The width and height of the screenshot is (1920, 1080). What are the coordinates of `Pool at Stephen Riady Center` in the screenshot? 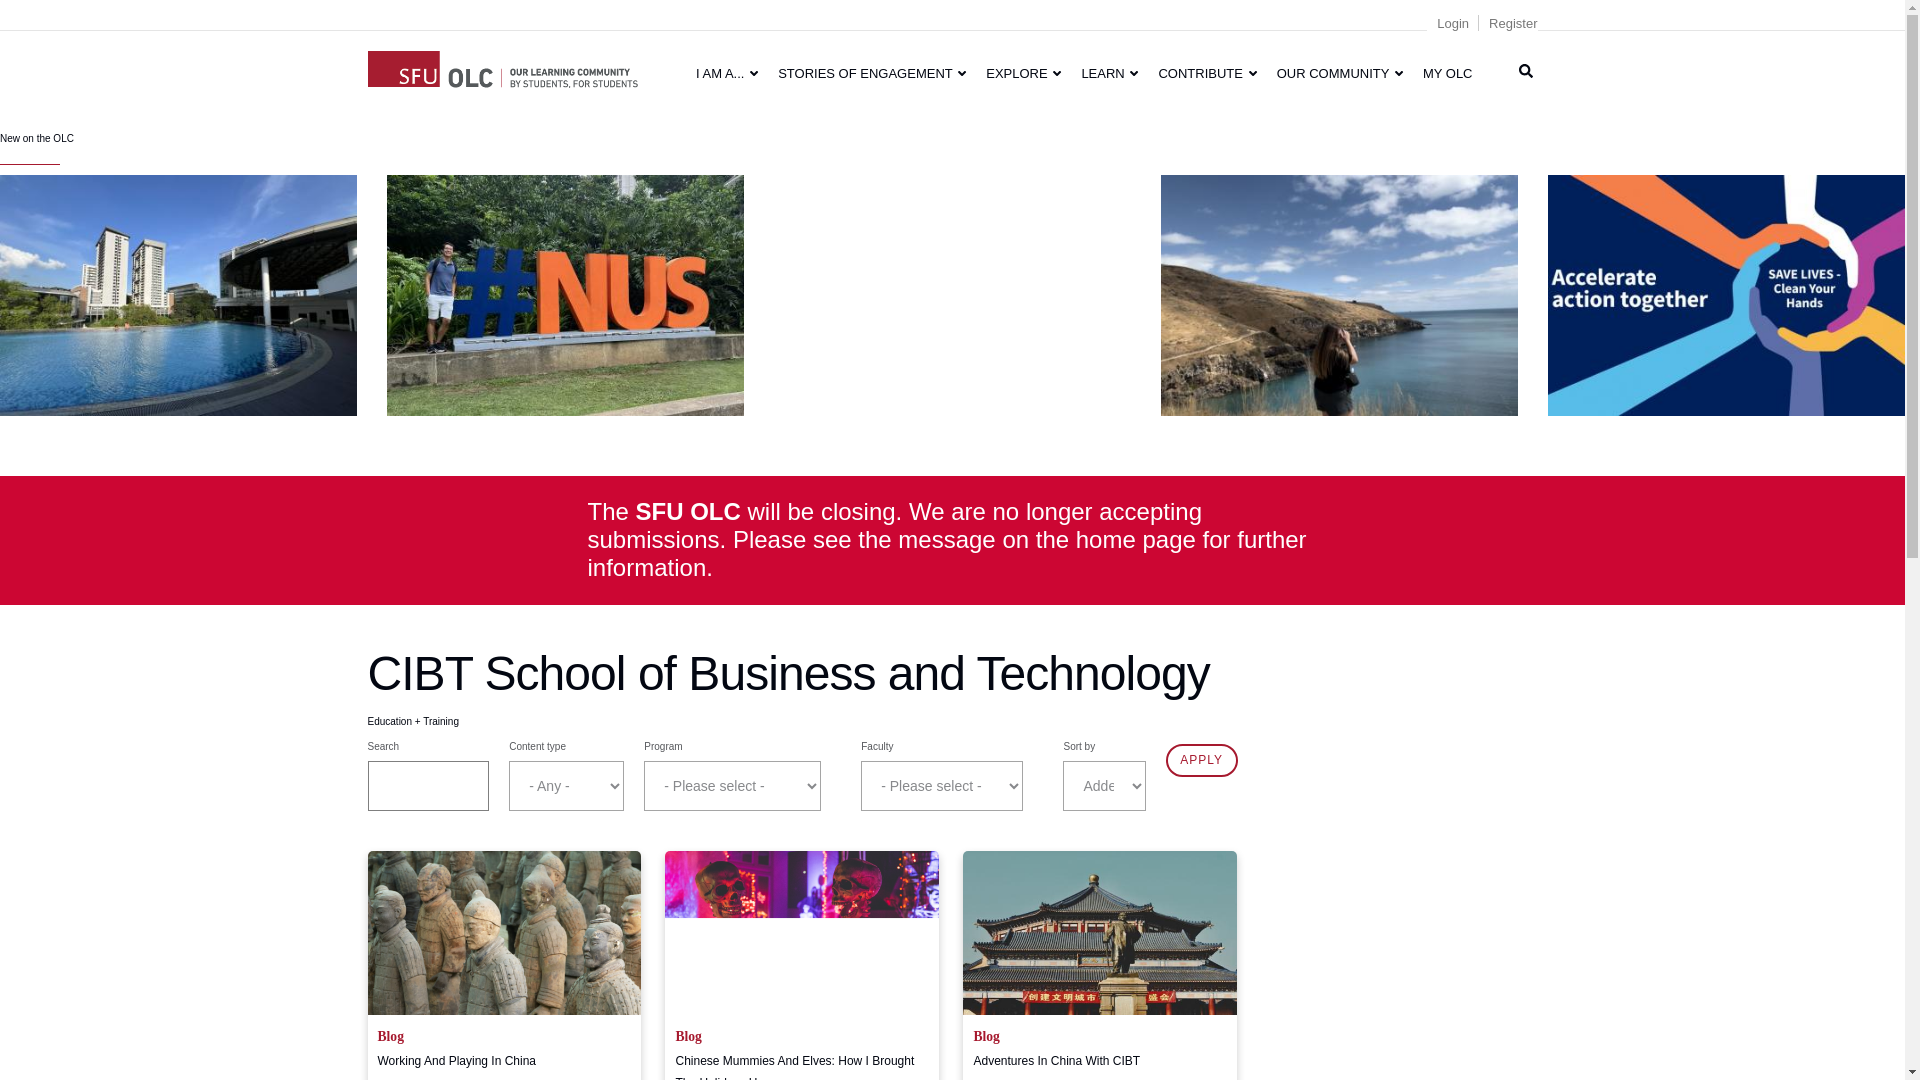 It's located at (178, 294).